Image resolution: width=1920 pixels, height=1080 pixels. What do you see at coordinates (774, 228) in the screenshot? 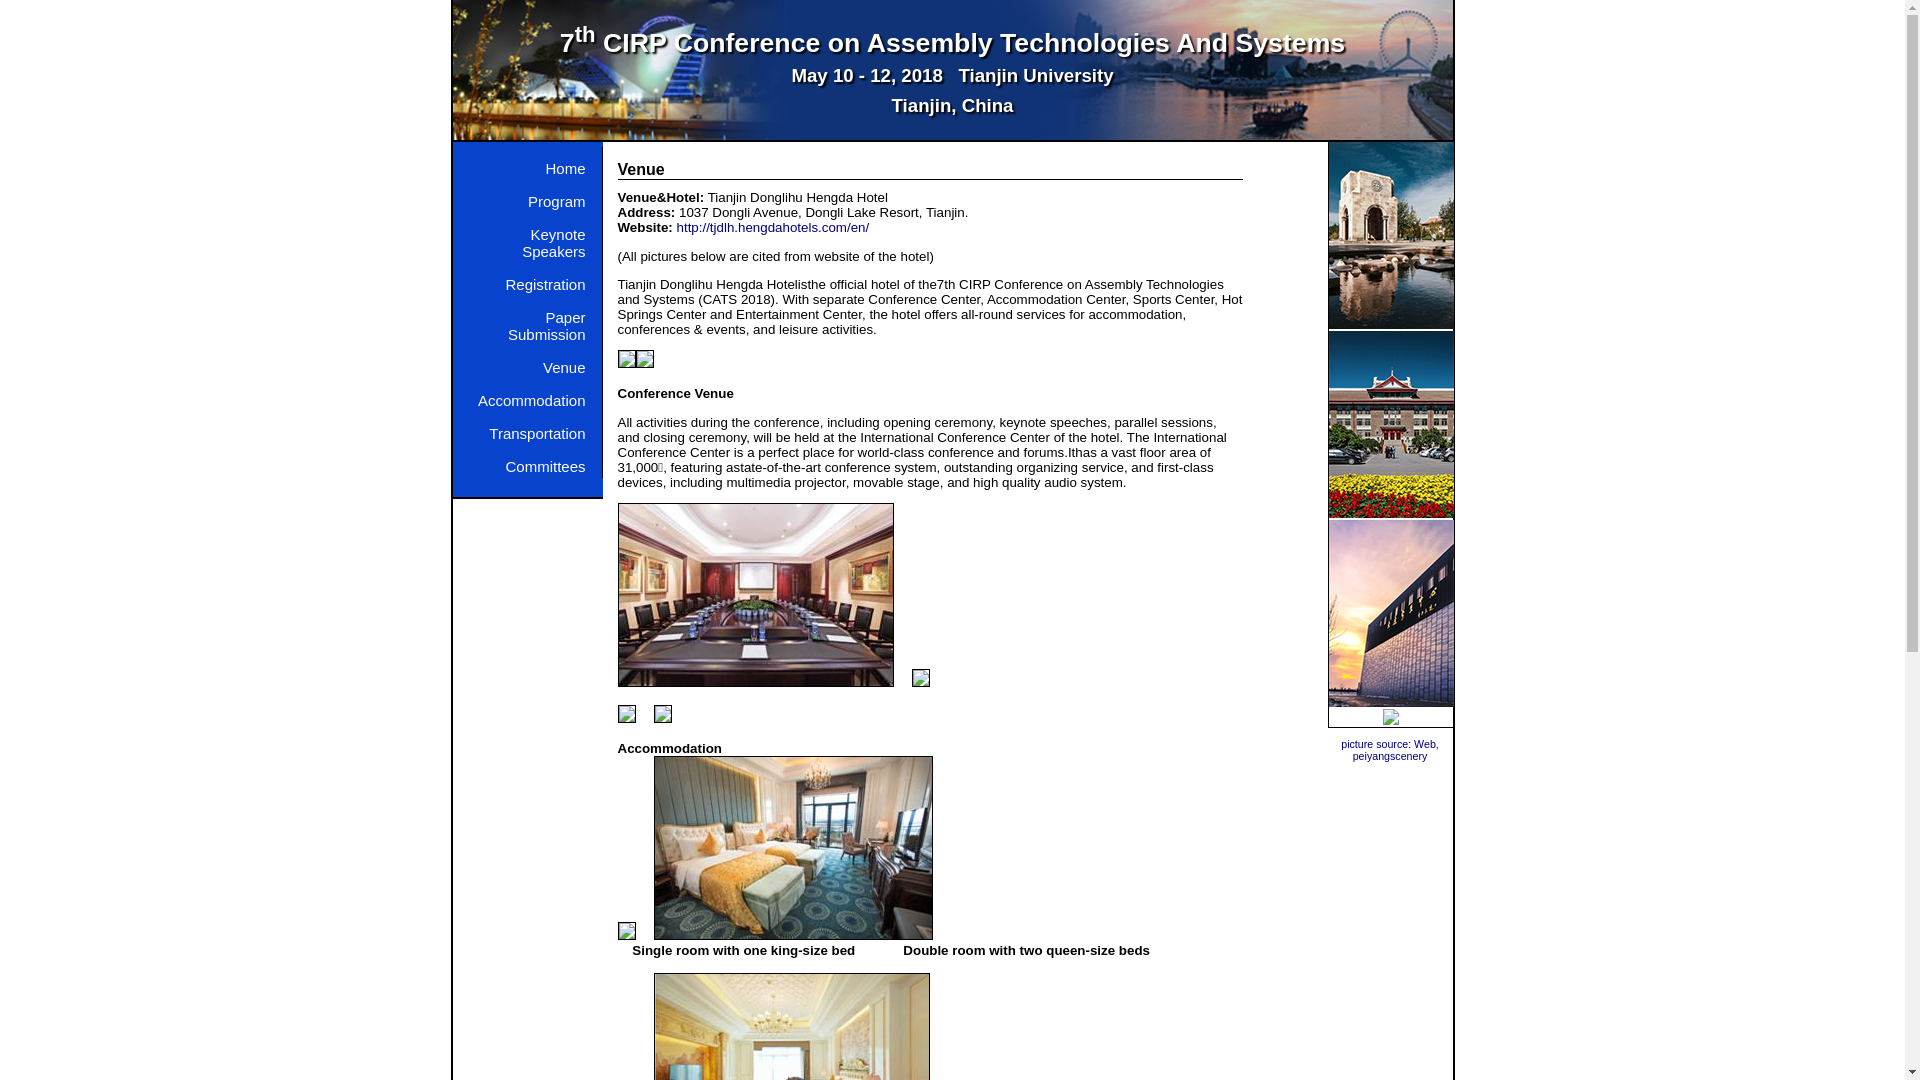
I see `http://tjdlh.hengdahotels.com/en/` at bounding box center [774, 228].